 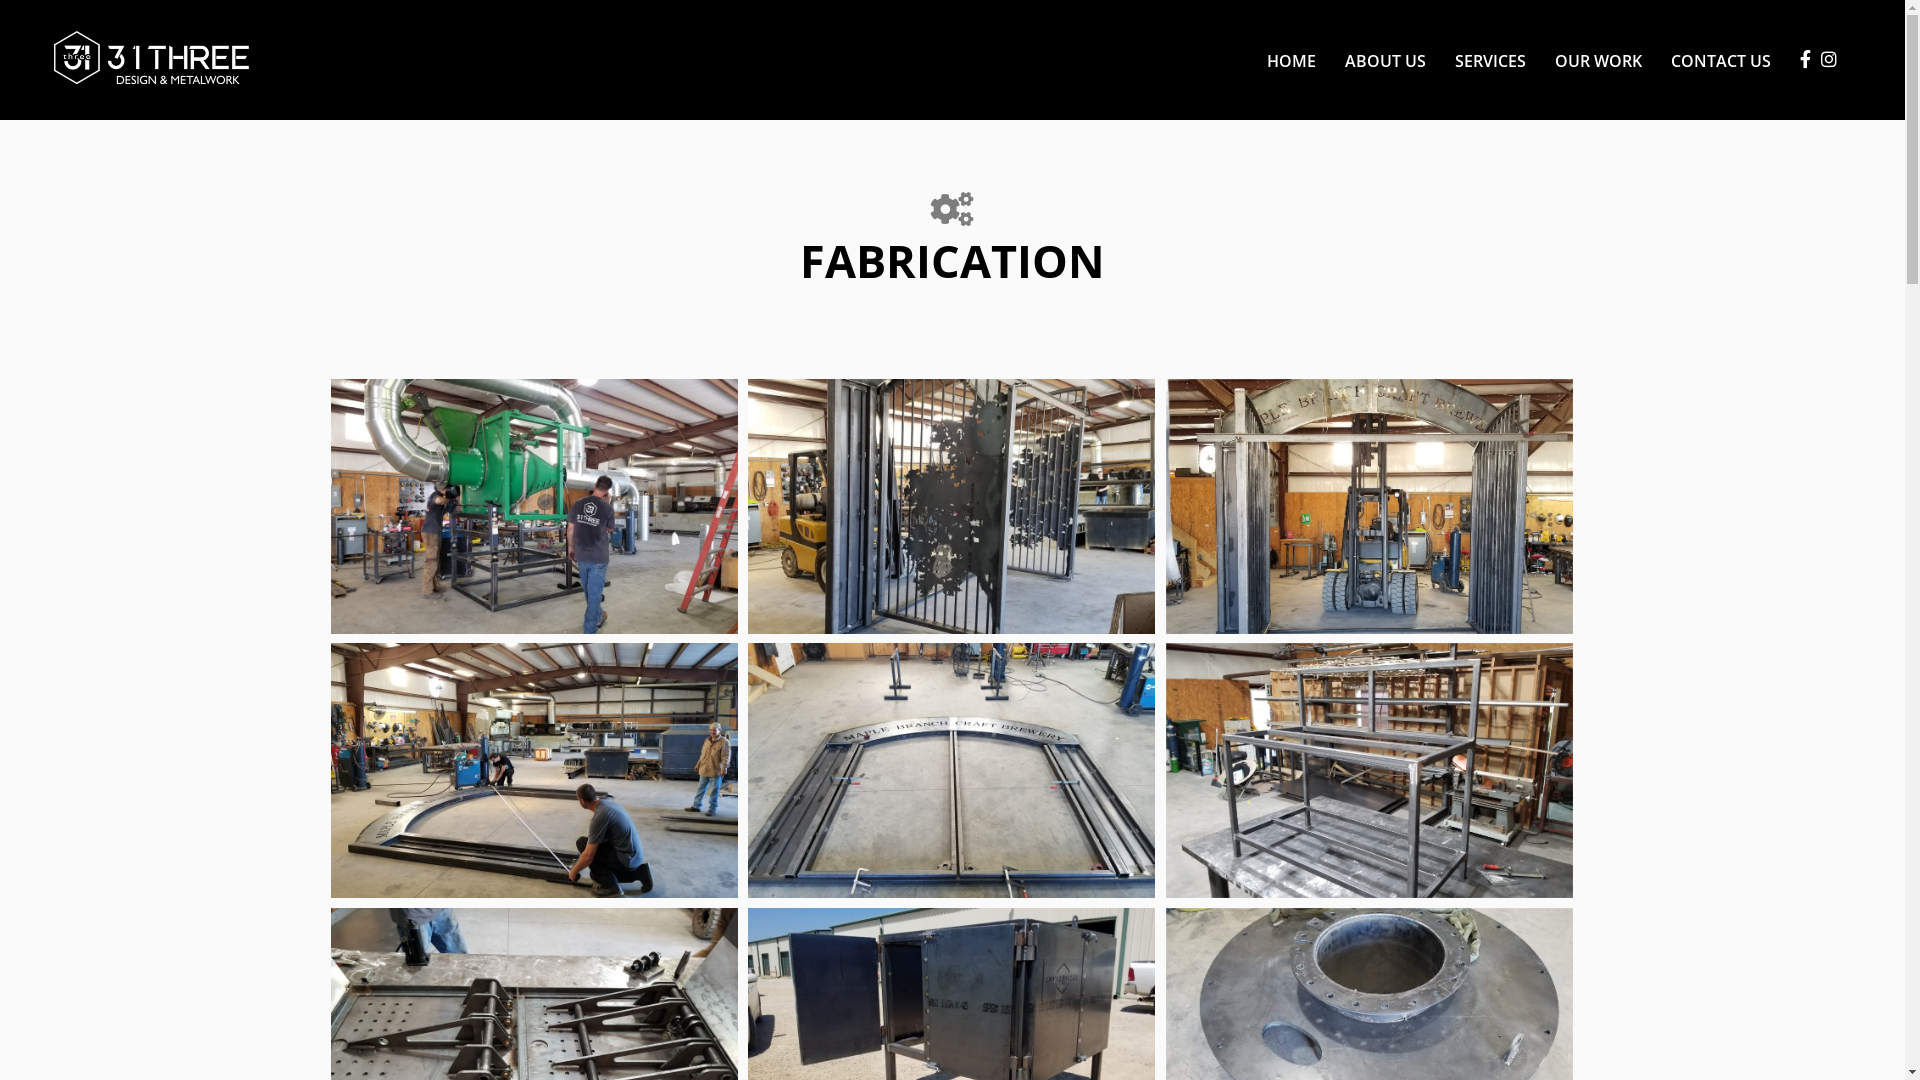 I want to click on CONTACT US, so click(x=1714, y=60).